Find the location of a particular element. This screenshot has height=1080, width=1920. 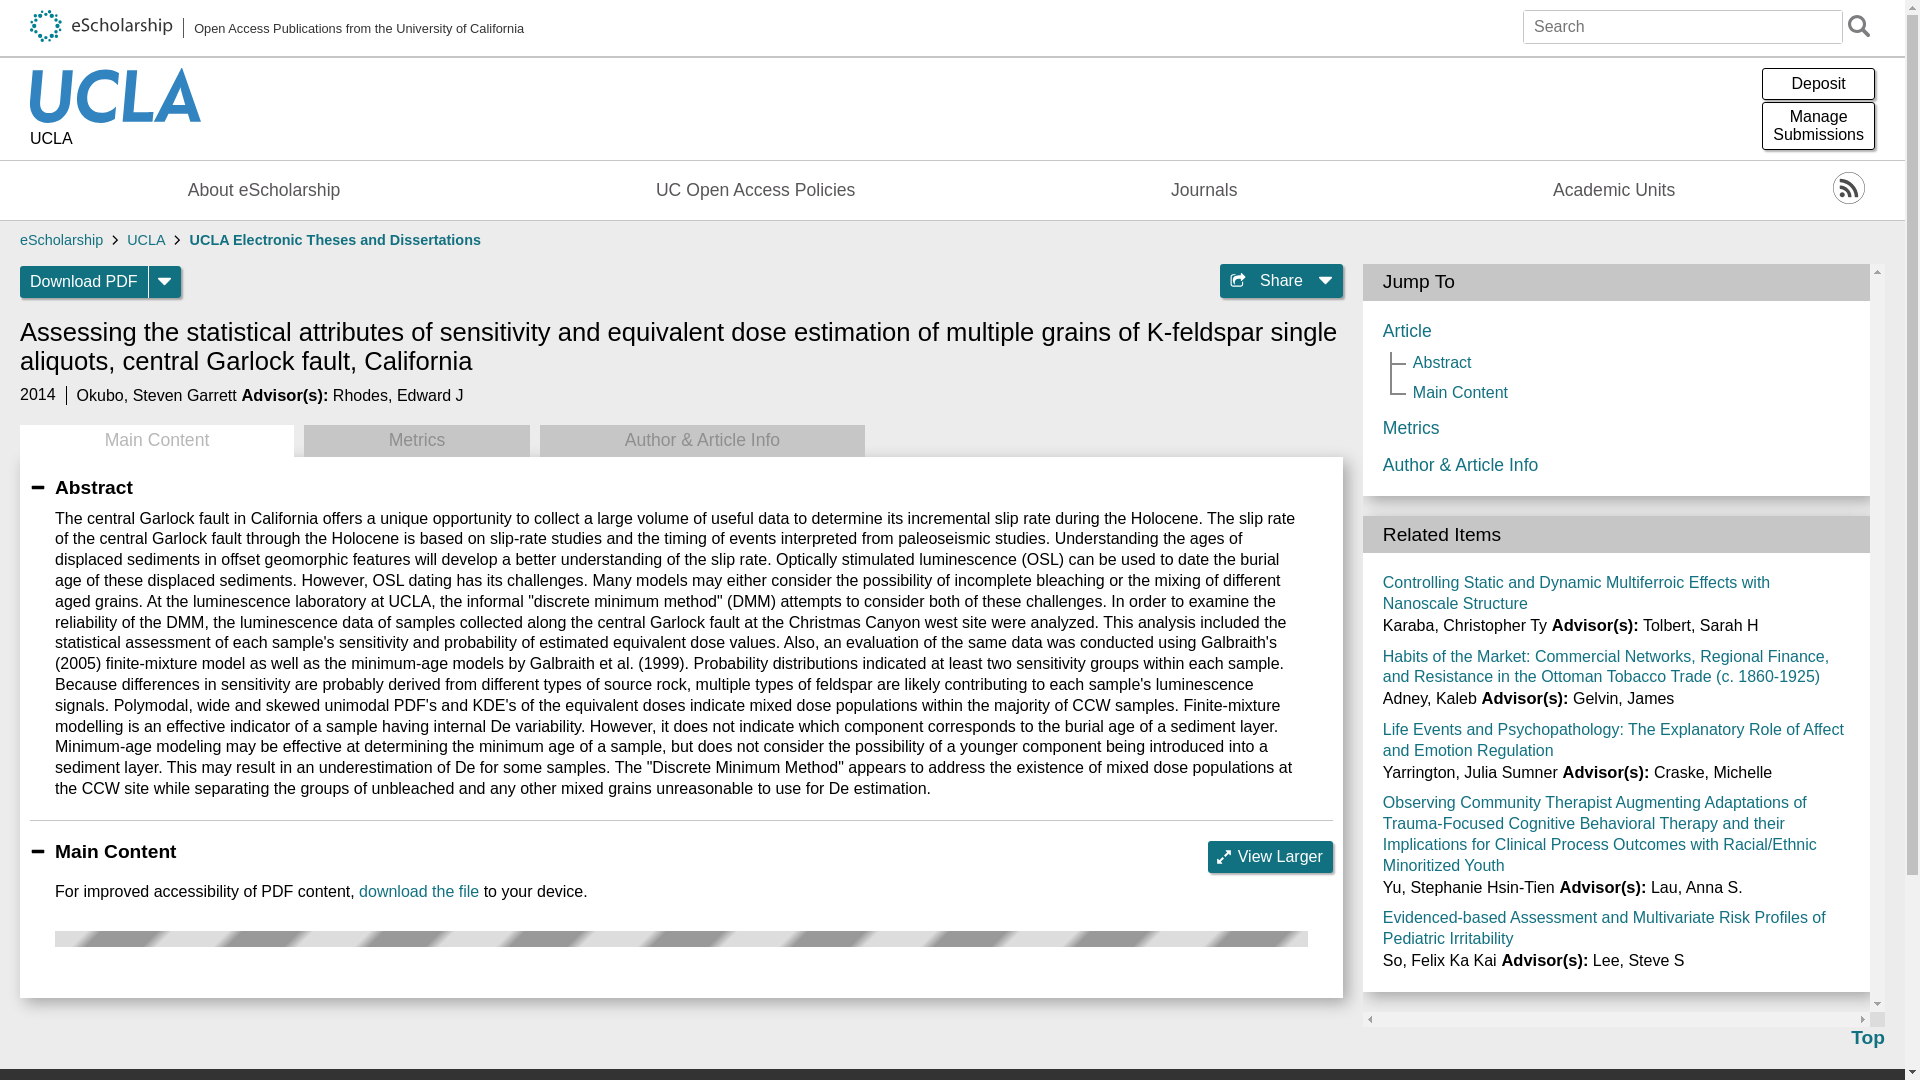

Download PDF is located at coordinates (264, 190).